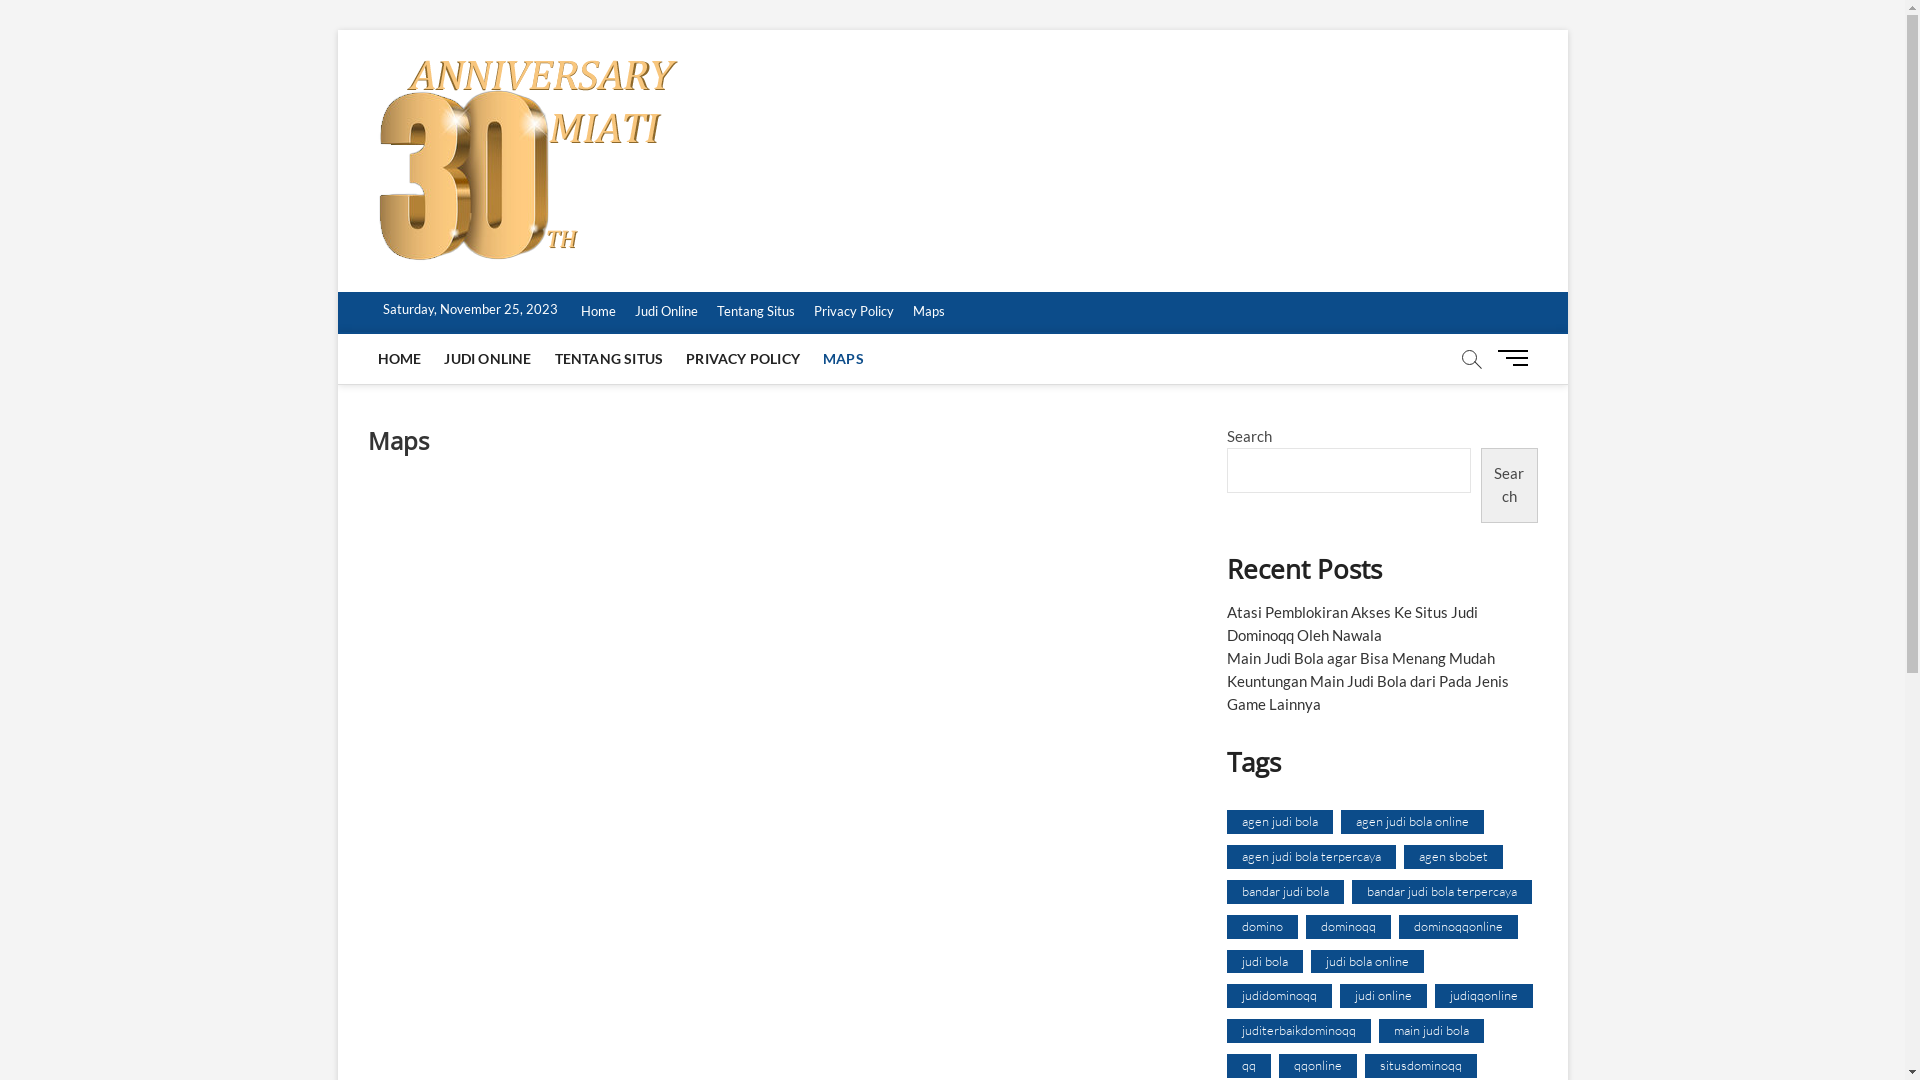 This screenshot has width=1920, height=1080. What do you see at coordinates (928, 312) in the screenshot?
I see `Maps` at bounding box center [928, 312].